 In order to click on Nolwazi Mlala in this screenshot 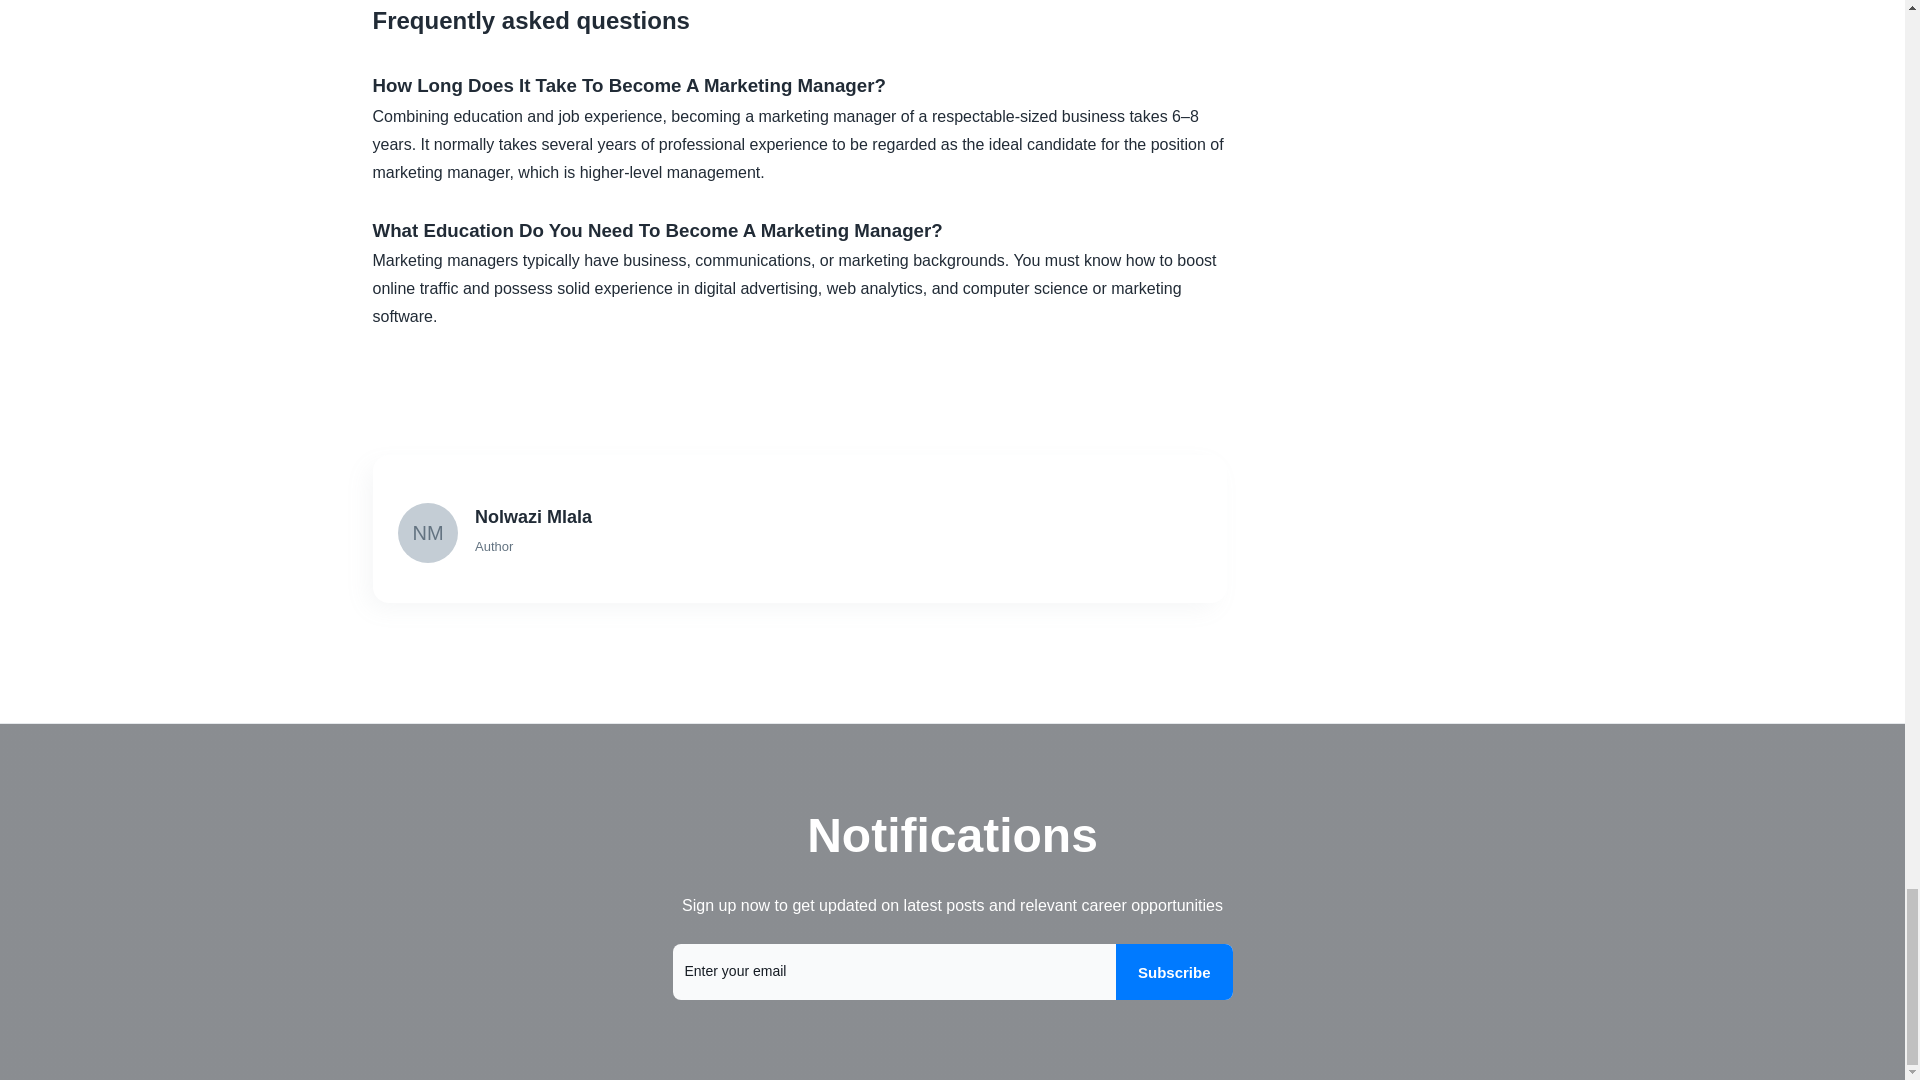, I will do `click(802, 517)`.